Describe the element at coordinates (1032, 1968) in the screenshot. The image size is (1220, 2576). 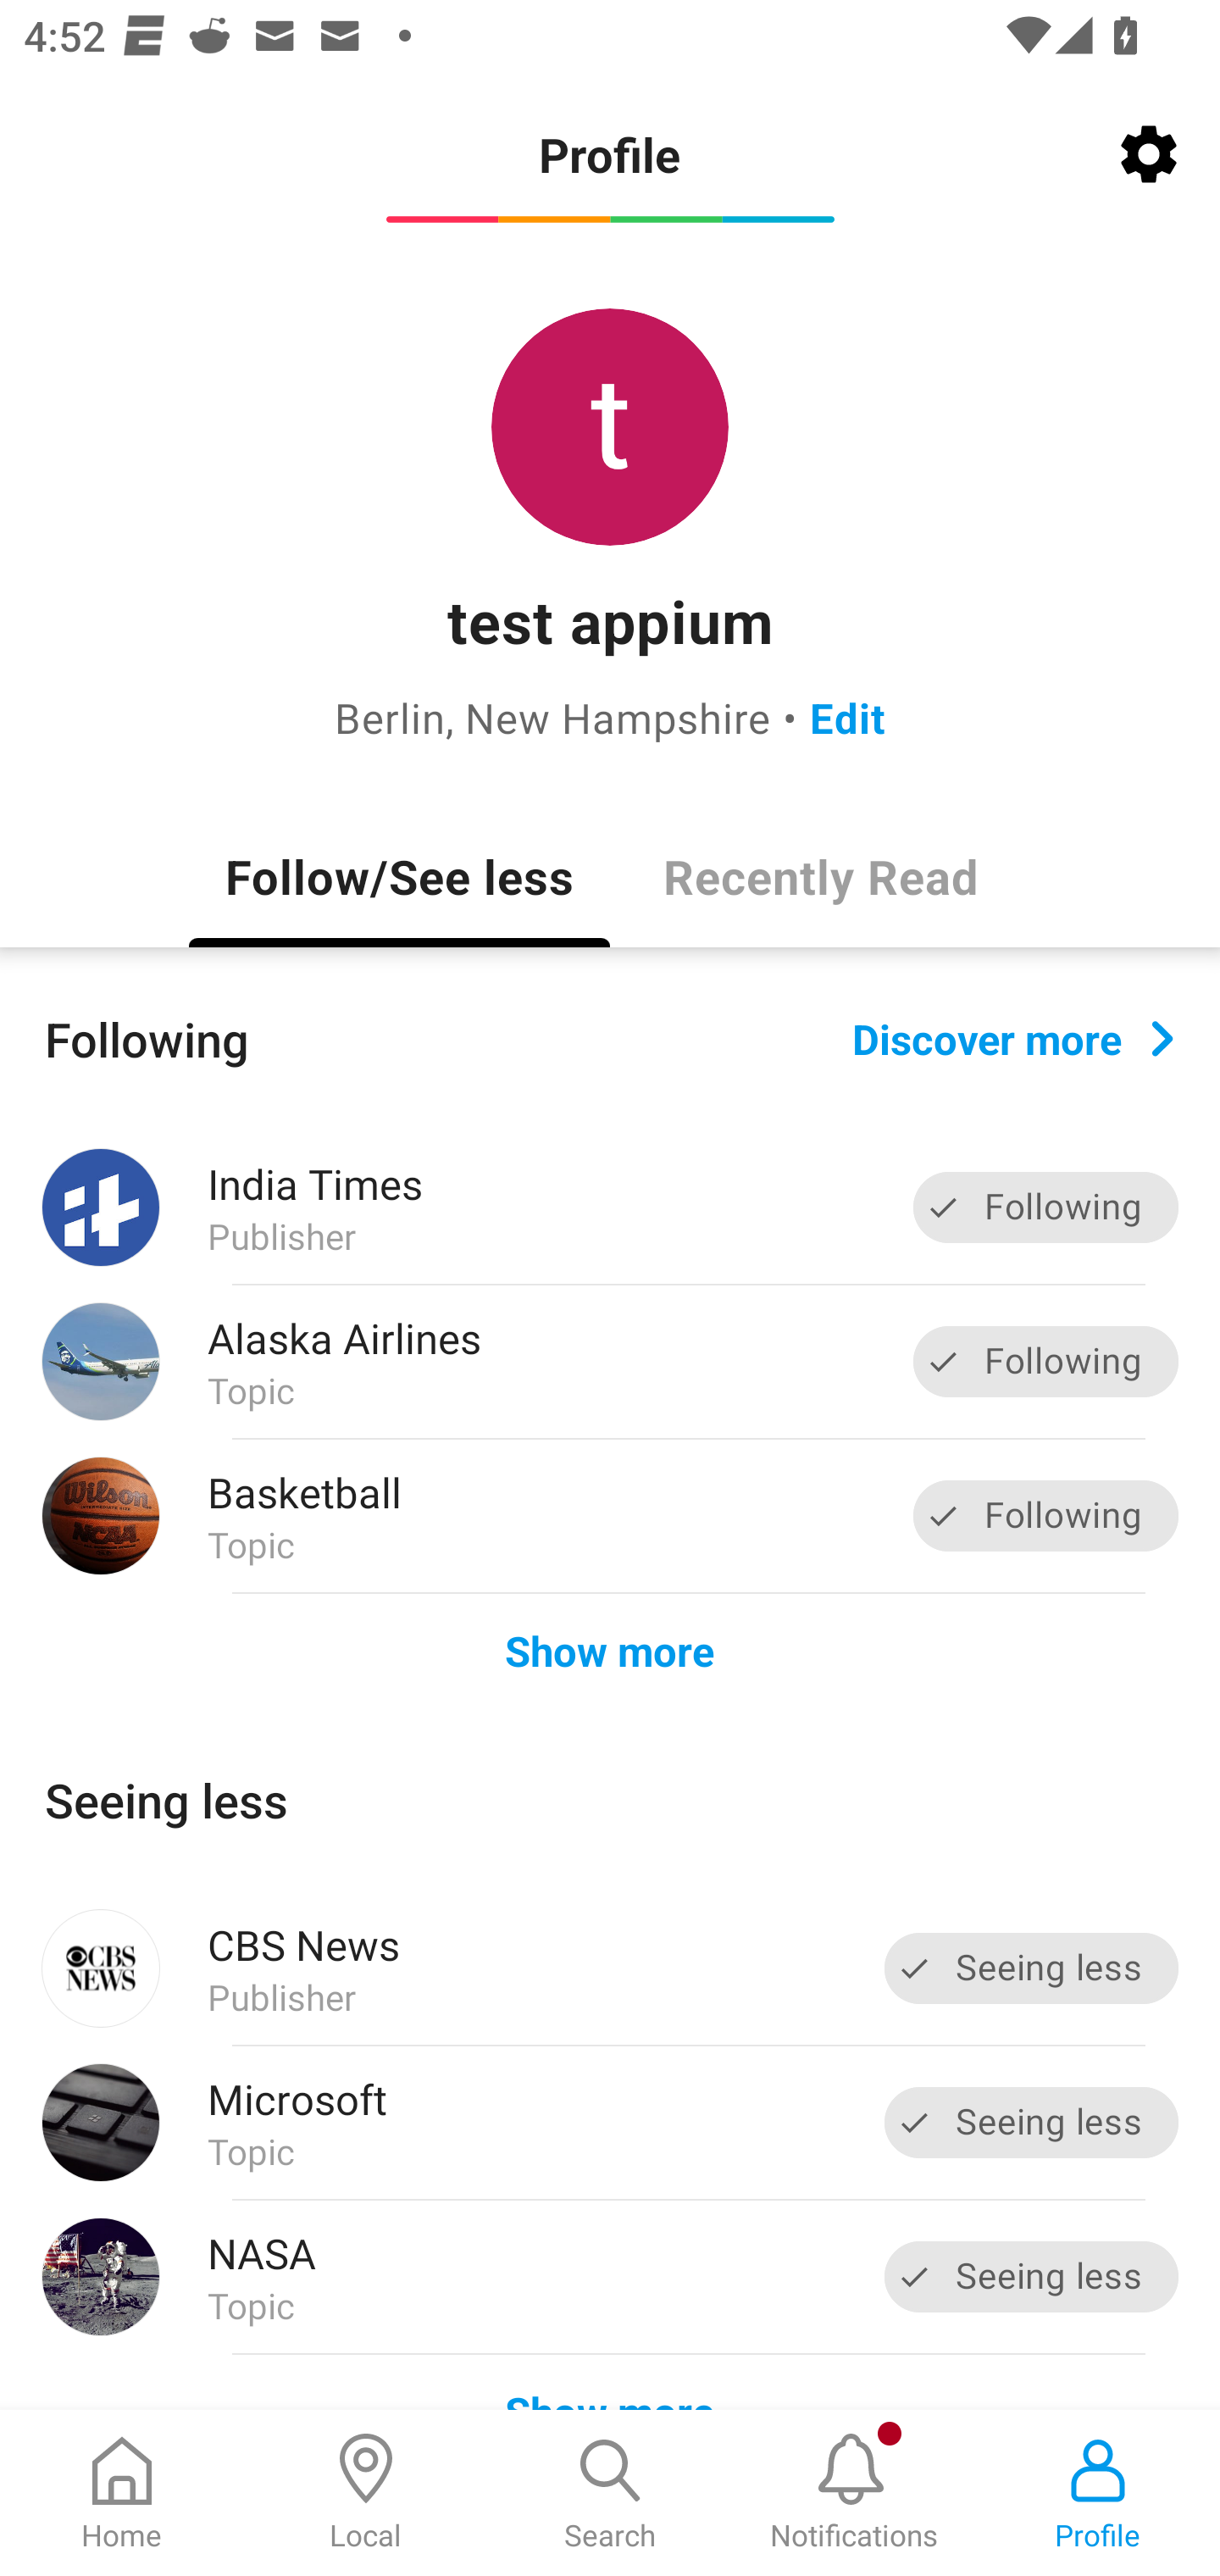
I see `Seeing less` at that location.